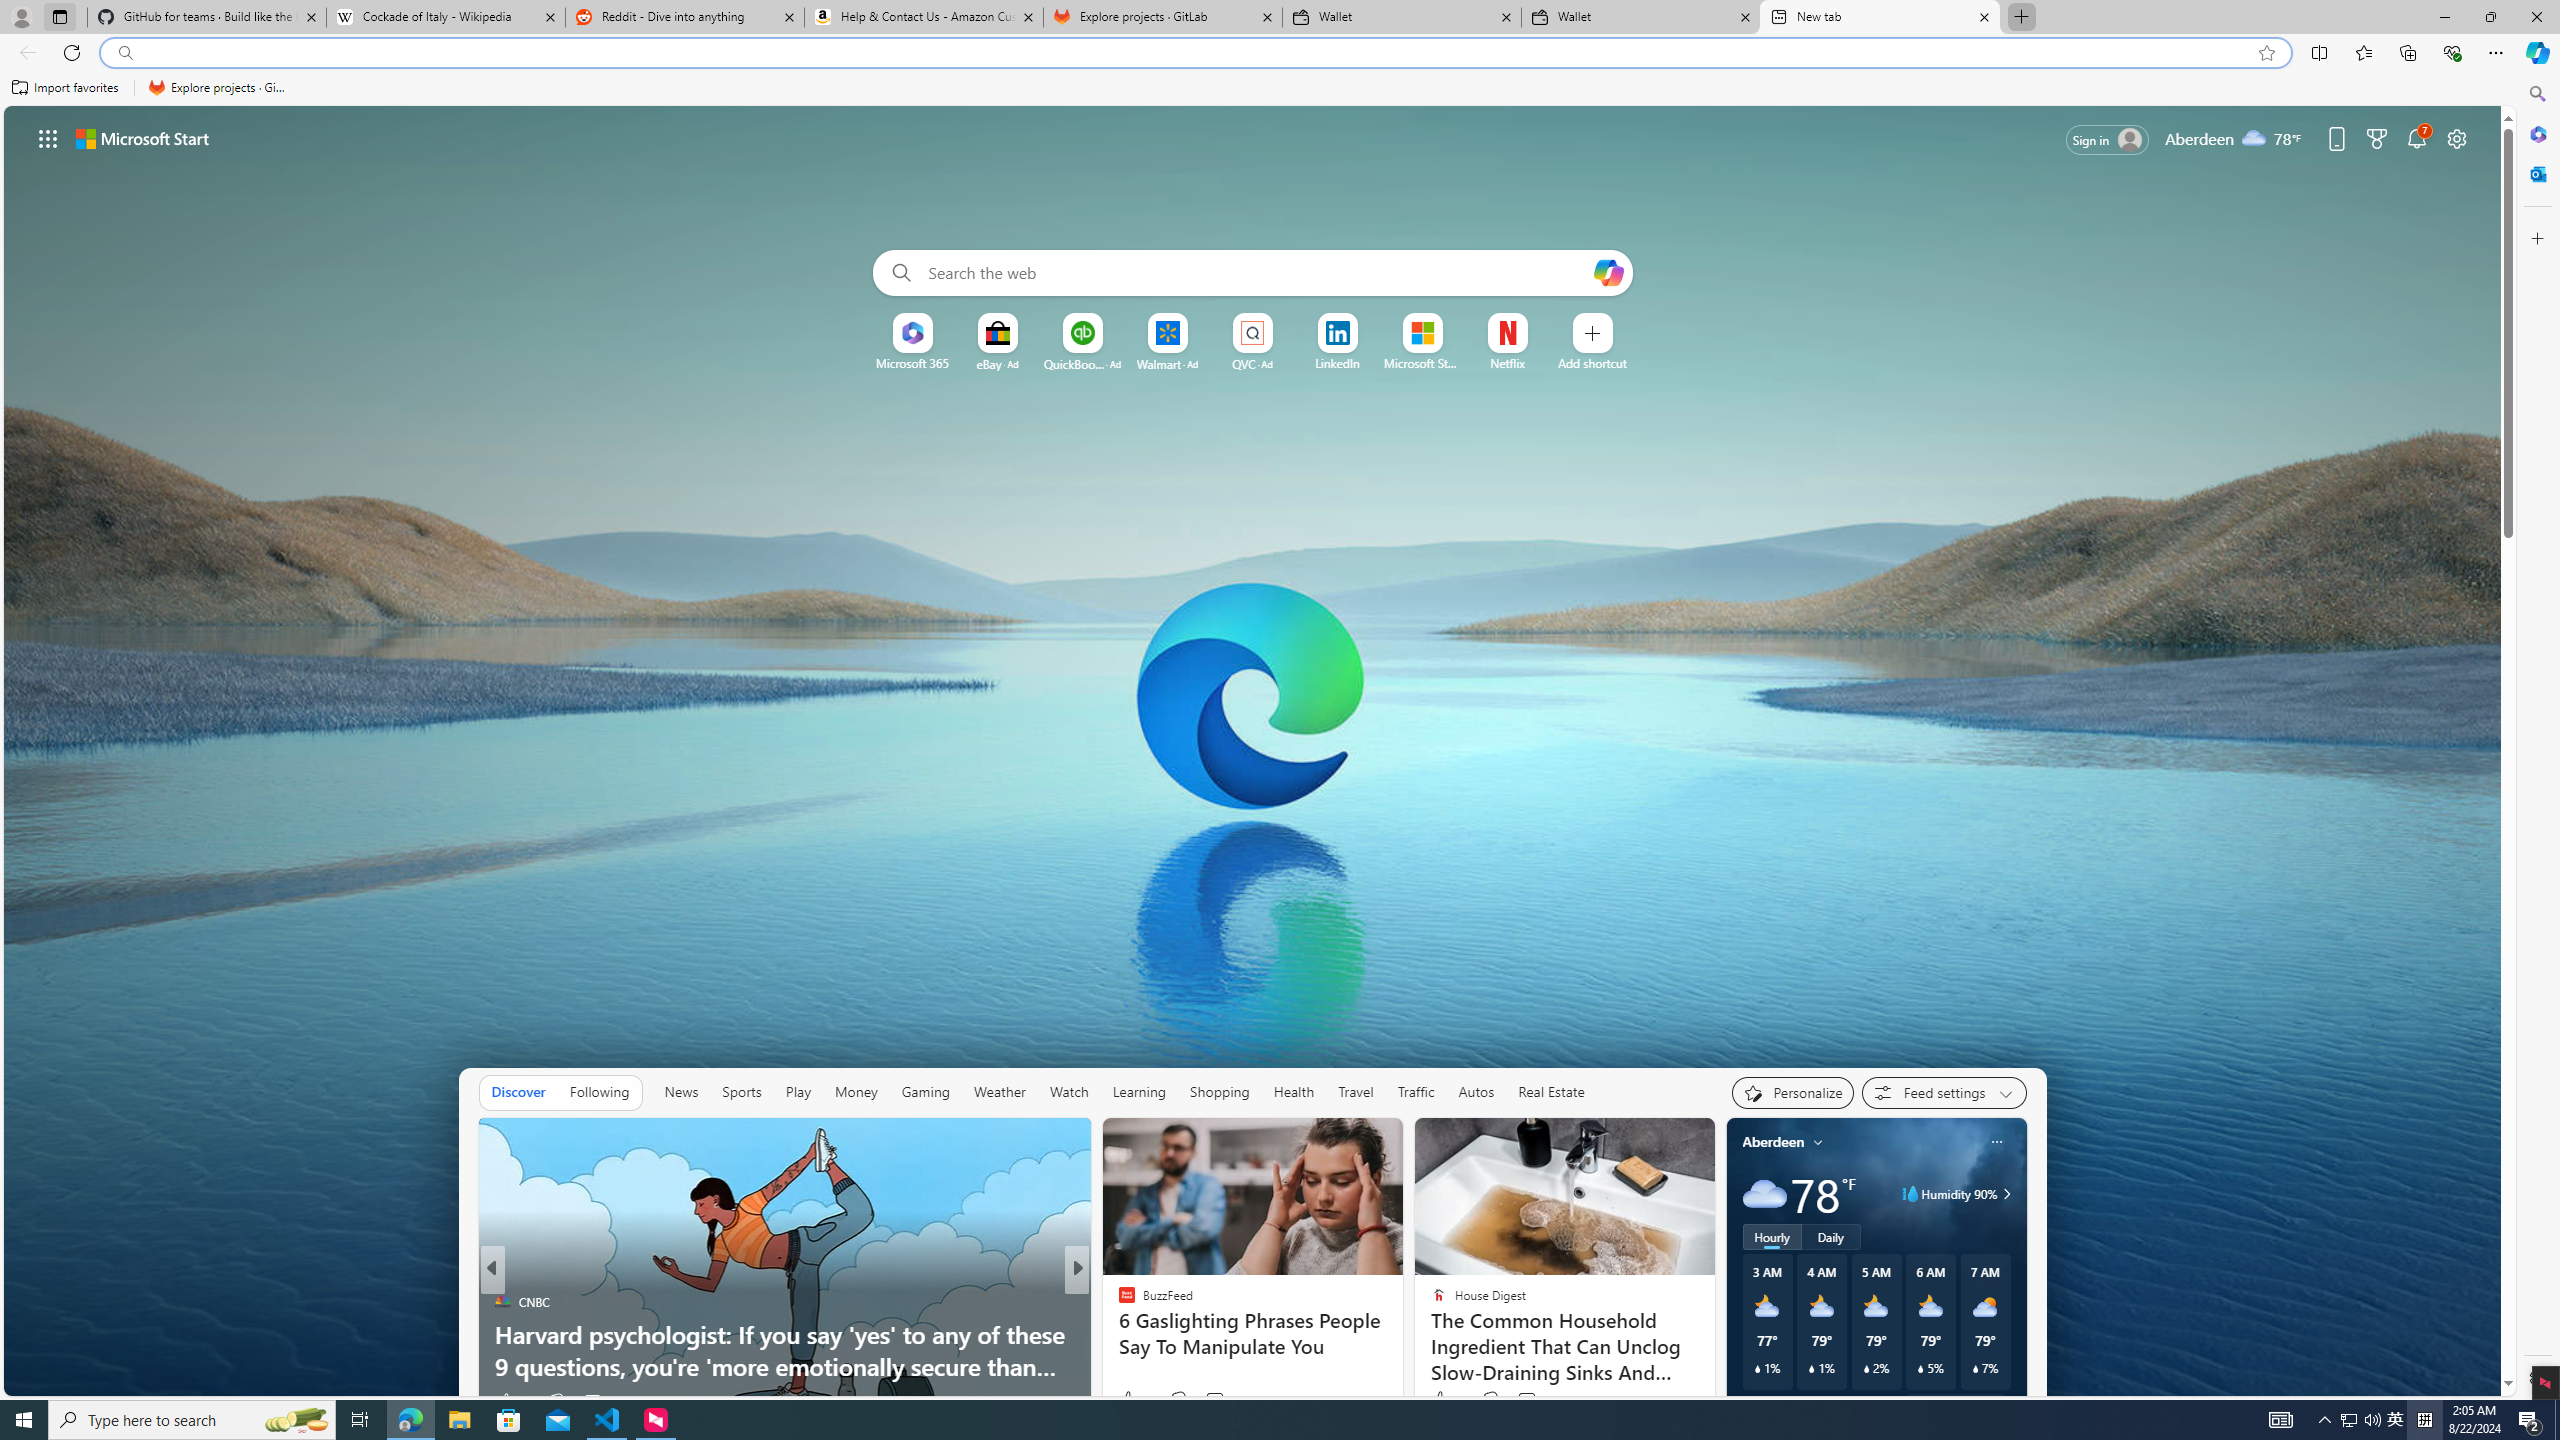 Image resolution: width=2560 pixels, height=1440 pixels. Describe the element at coordinates (1210, 1402) in the screenshot. I see `View comments 66 Comment` at that location.